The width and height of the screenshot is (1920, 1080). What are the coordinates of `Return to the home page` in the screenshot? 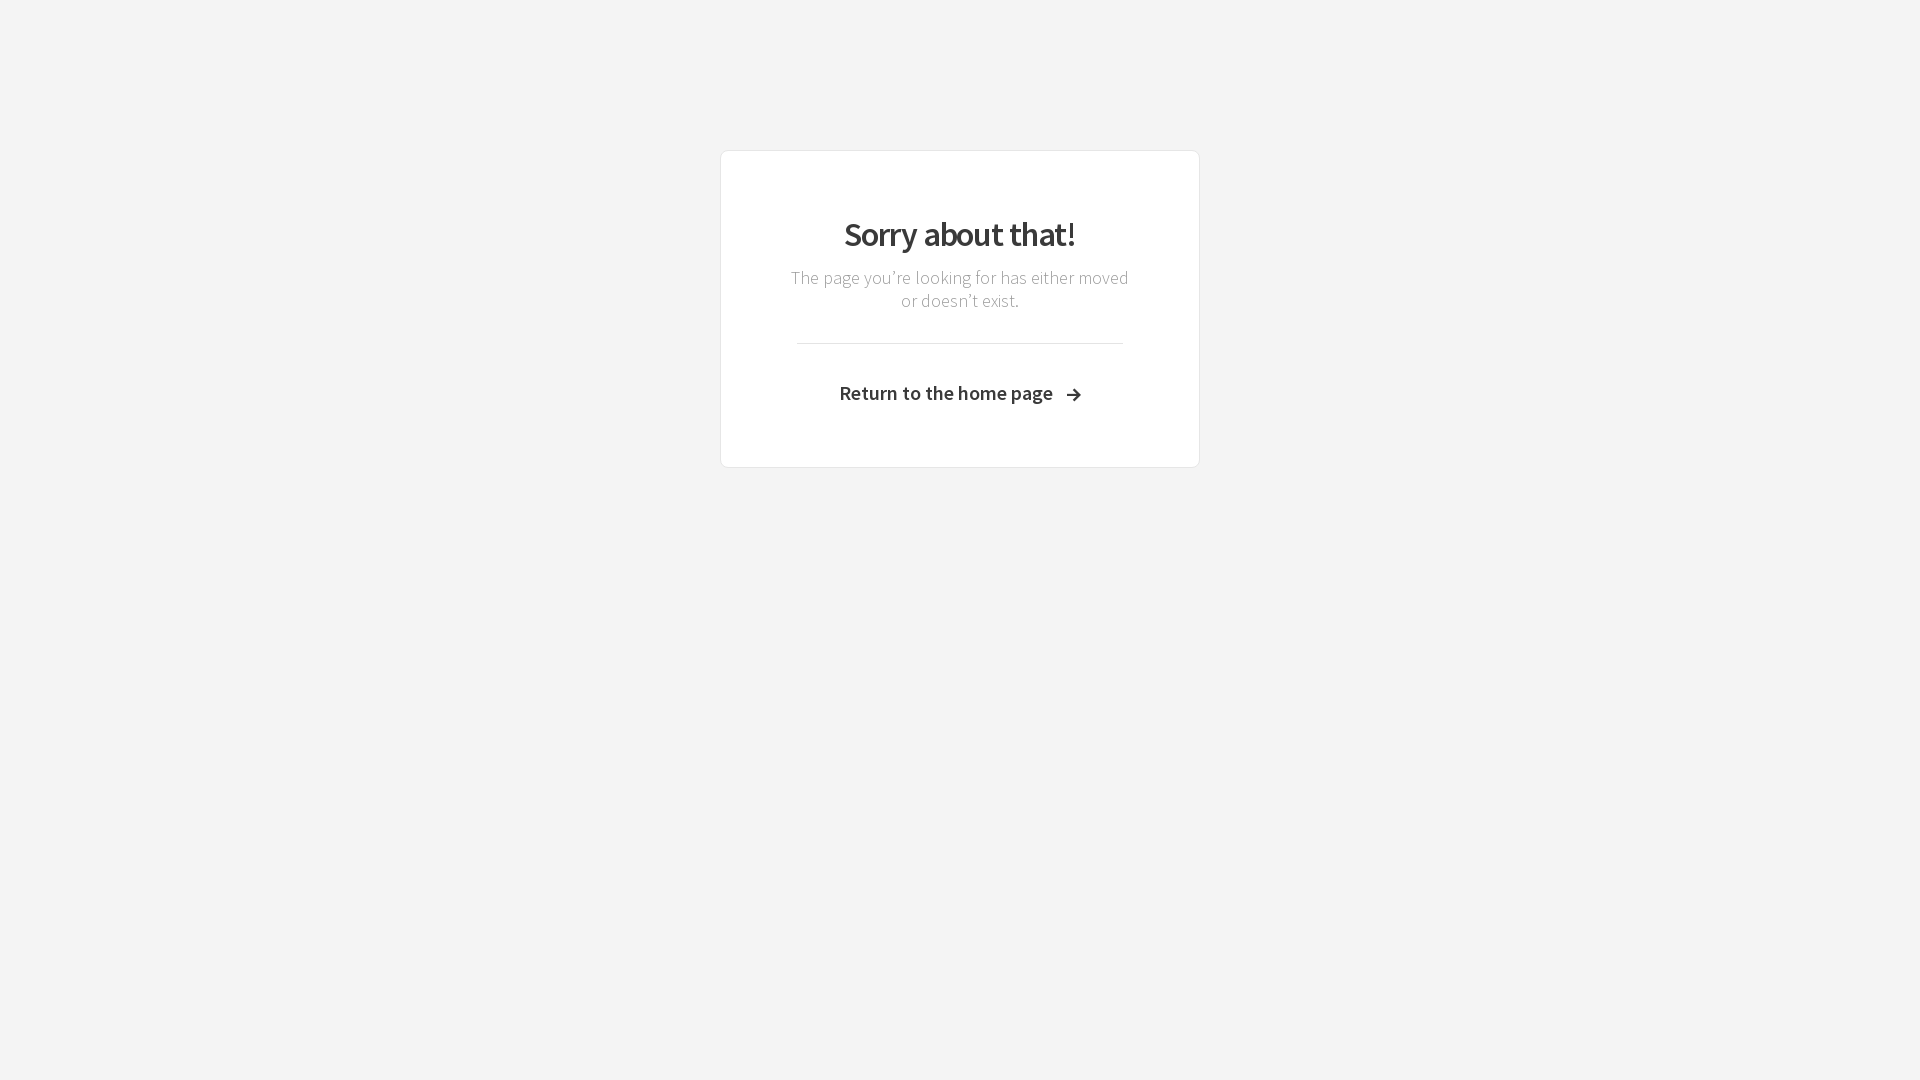 It's located at (960, 392).